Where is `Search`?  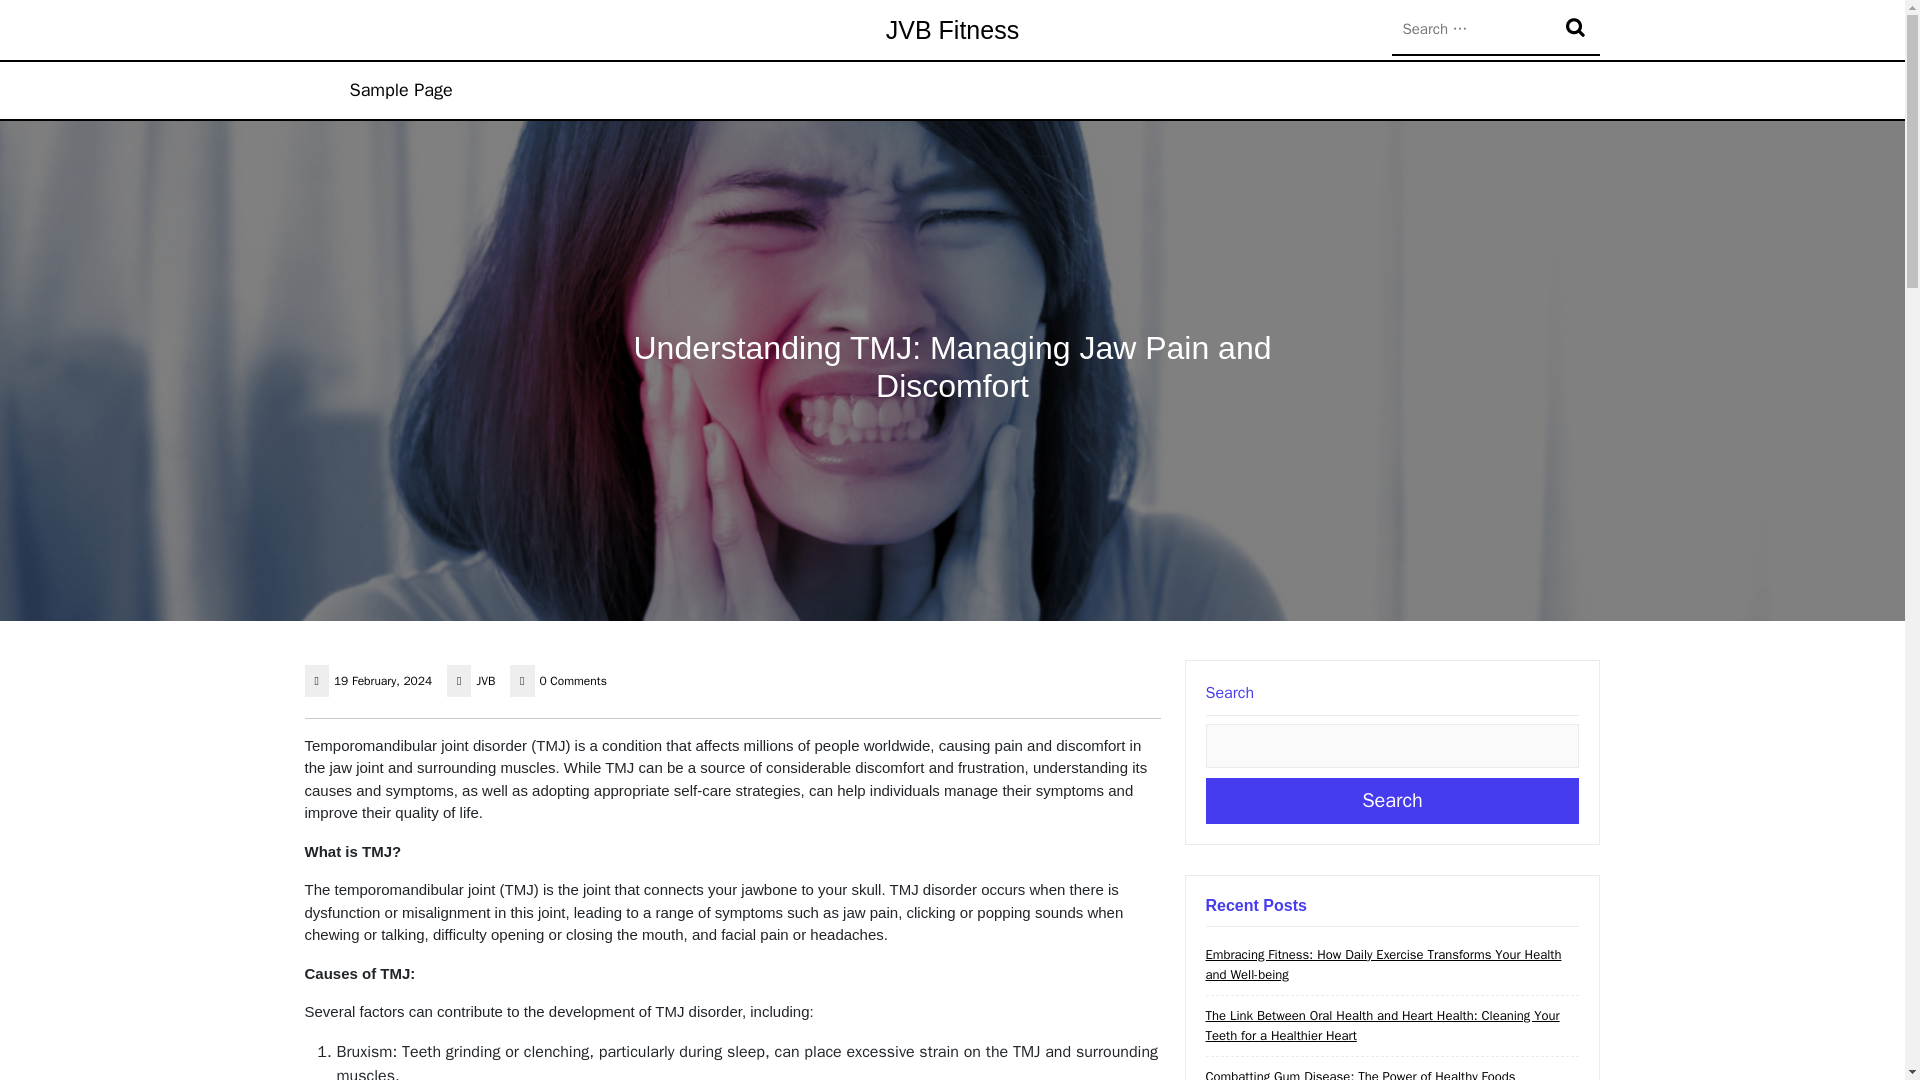
Search is located at coordinates (1392, 800).